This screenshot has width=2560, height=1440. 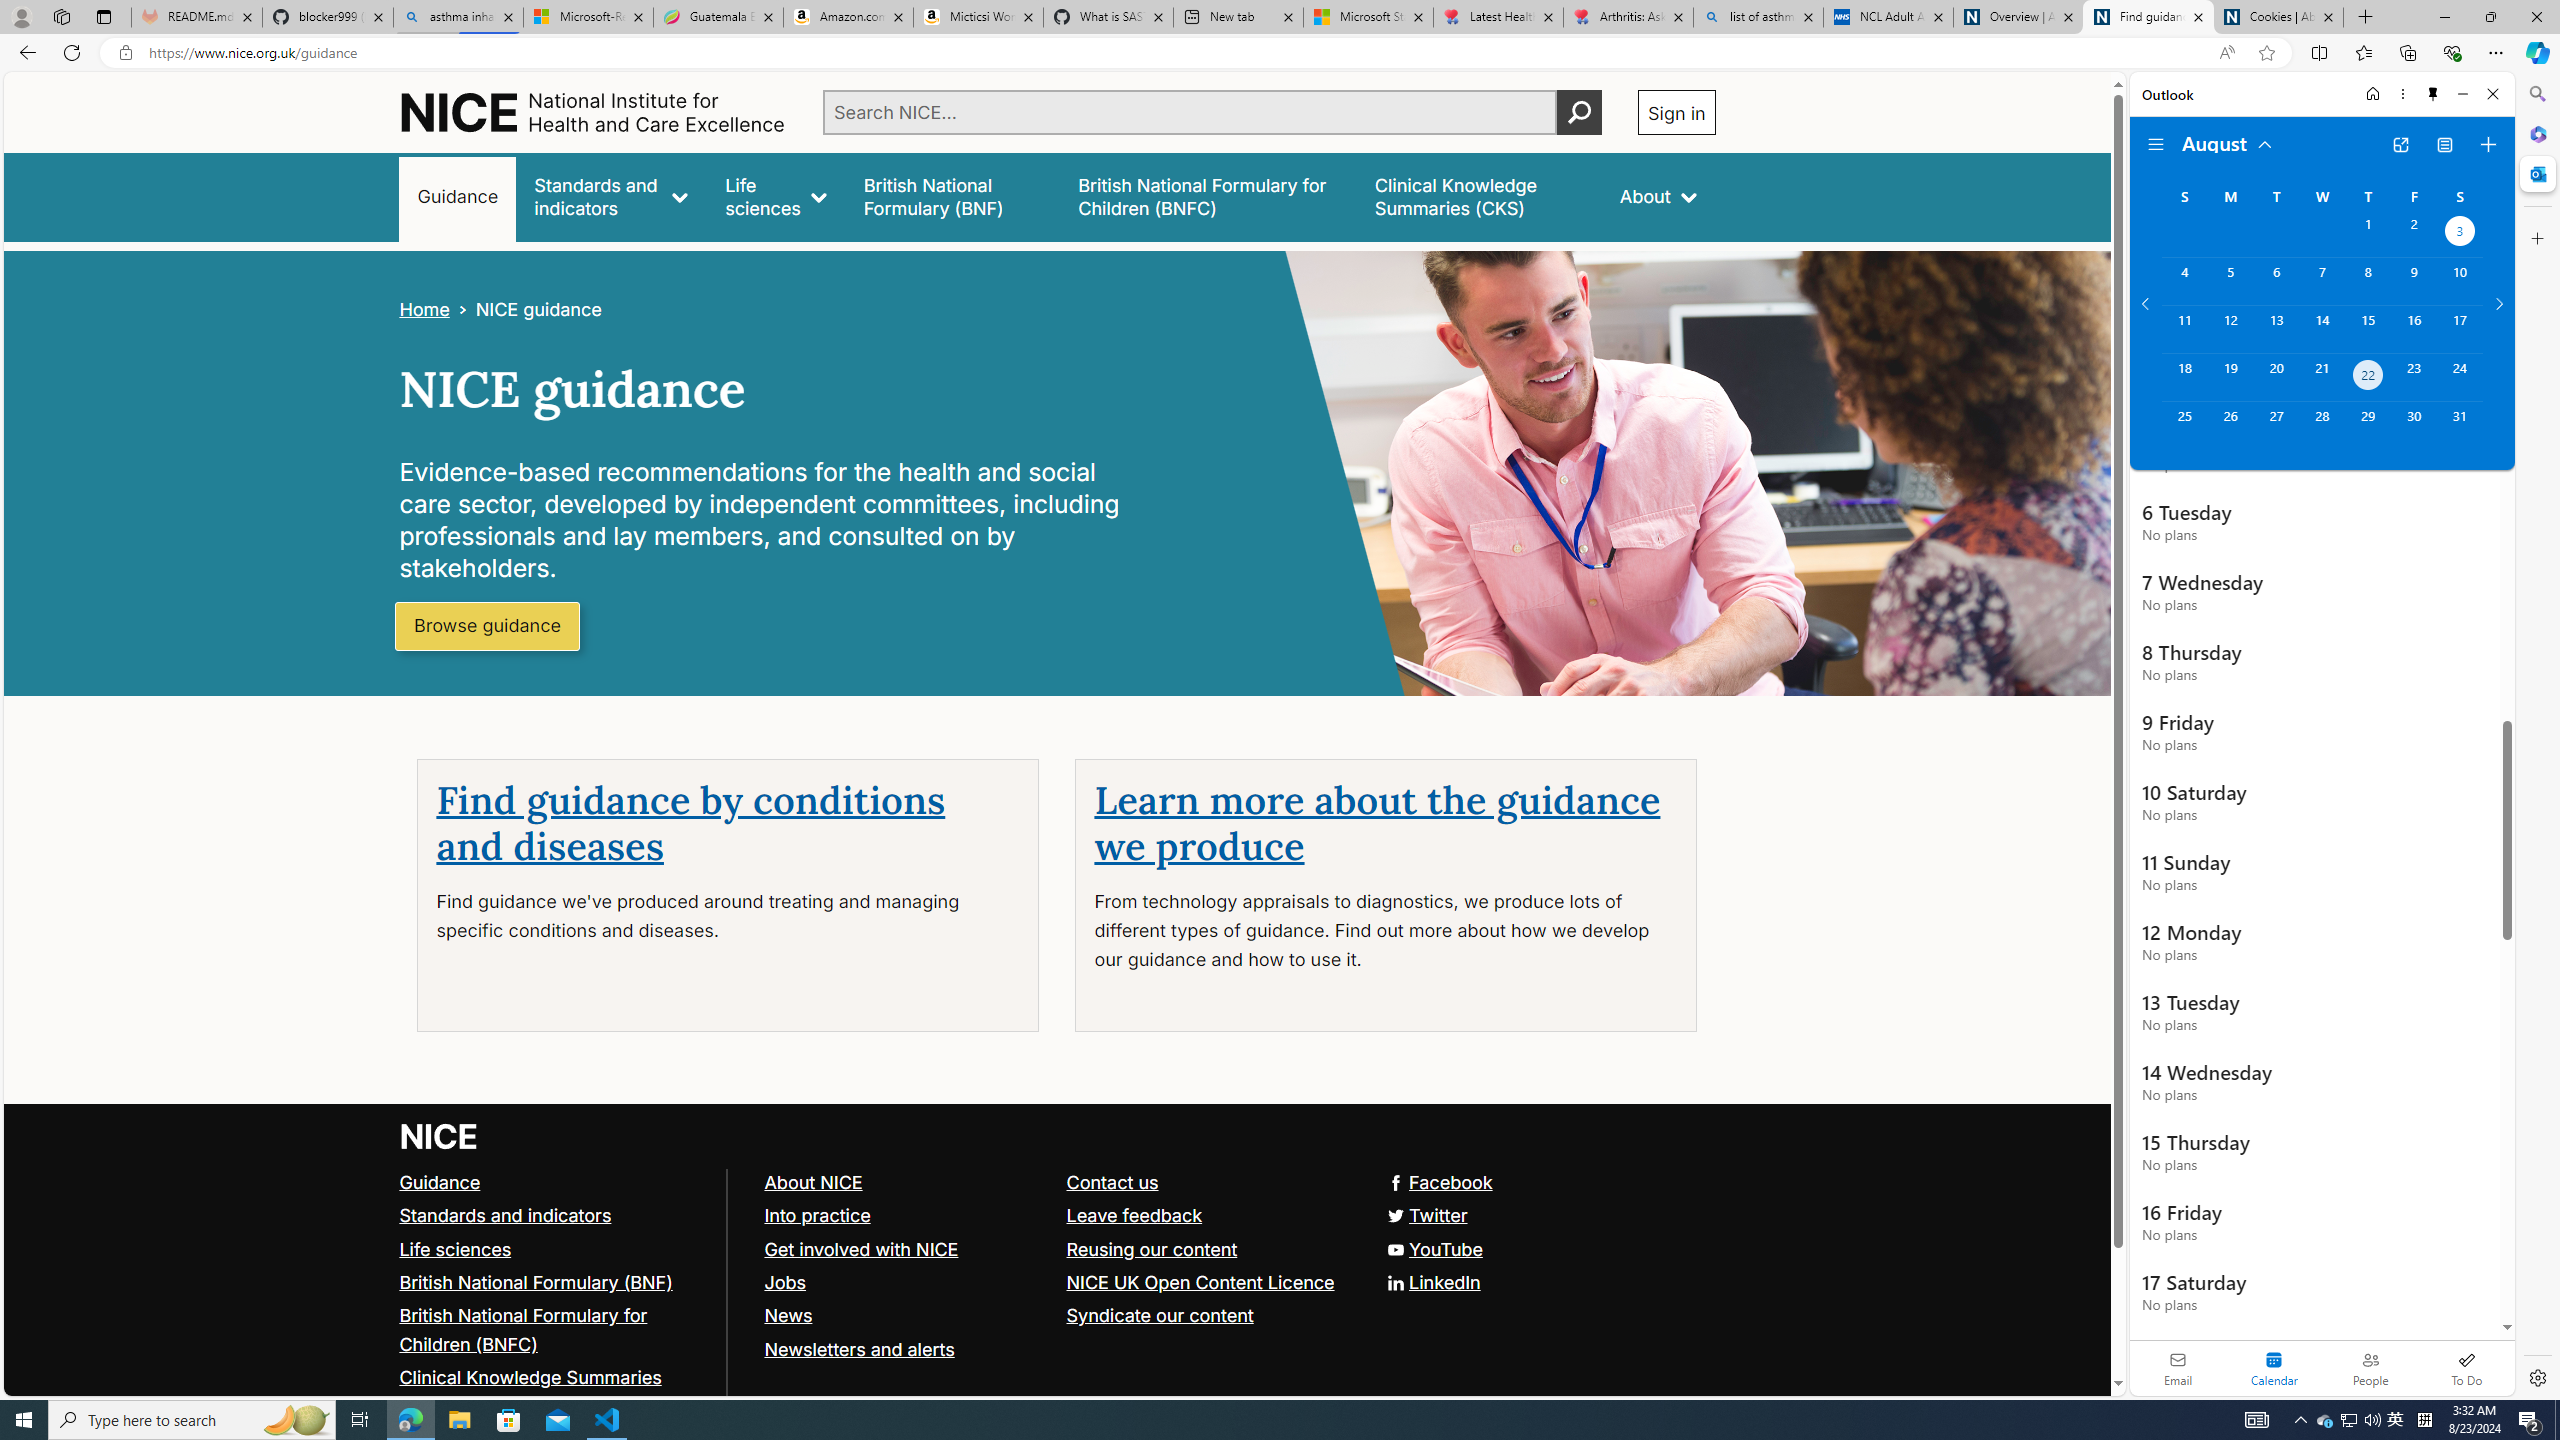 I want to click on Syndicate our content, so click(x=1208, y=1315).